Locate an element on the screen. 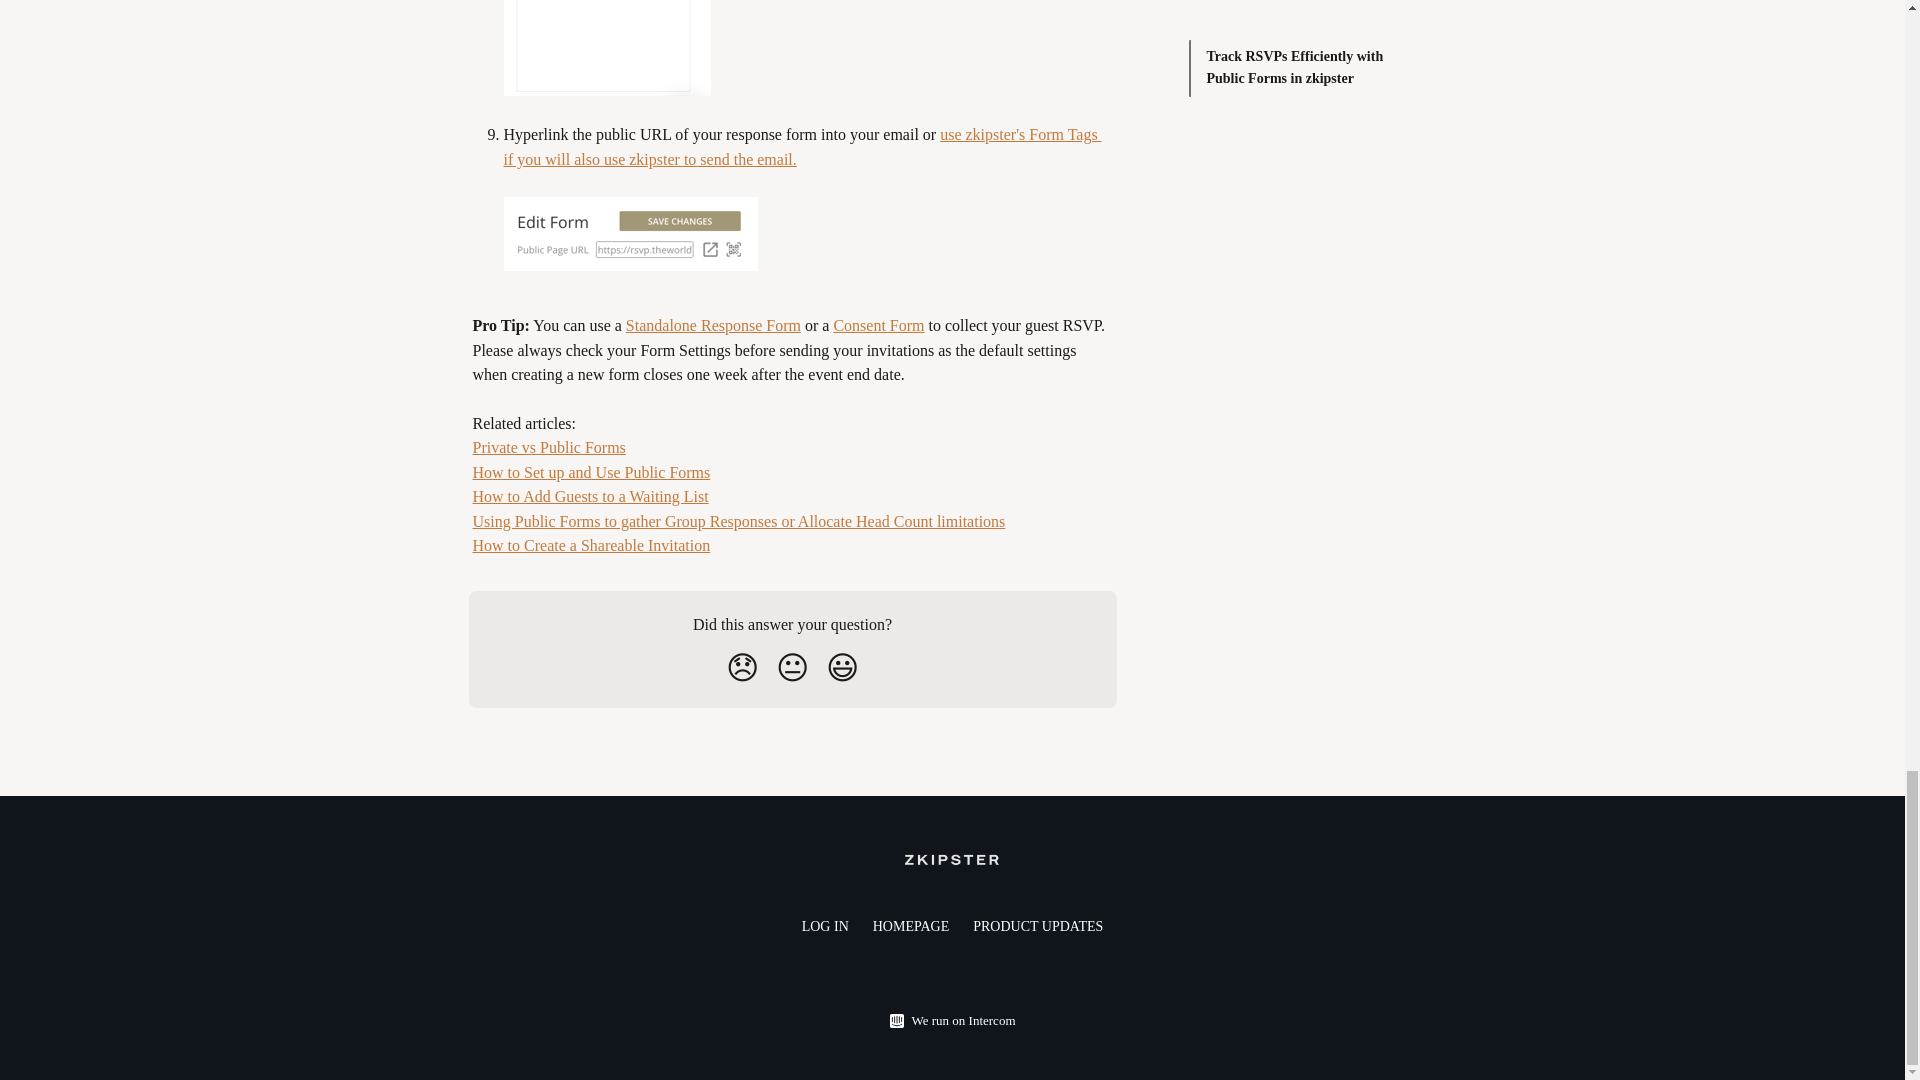 The width and height of the screenshot is (1920, 1080). Consent Form is located at coordinates (878, 325).